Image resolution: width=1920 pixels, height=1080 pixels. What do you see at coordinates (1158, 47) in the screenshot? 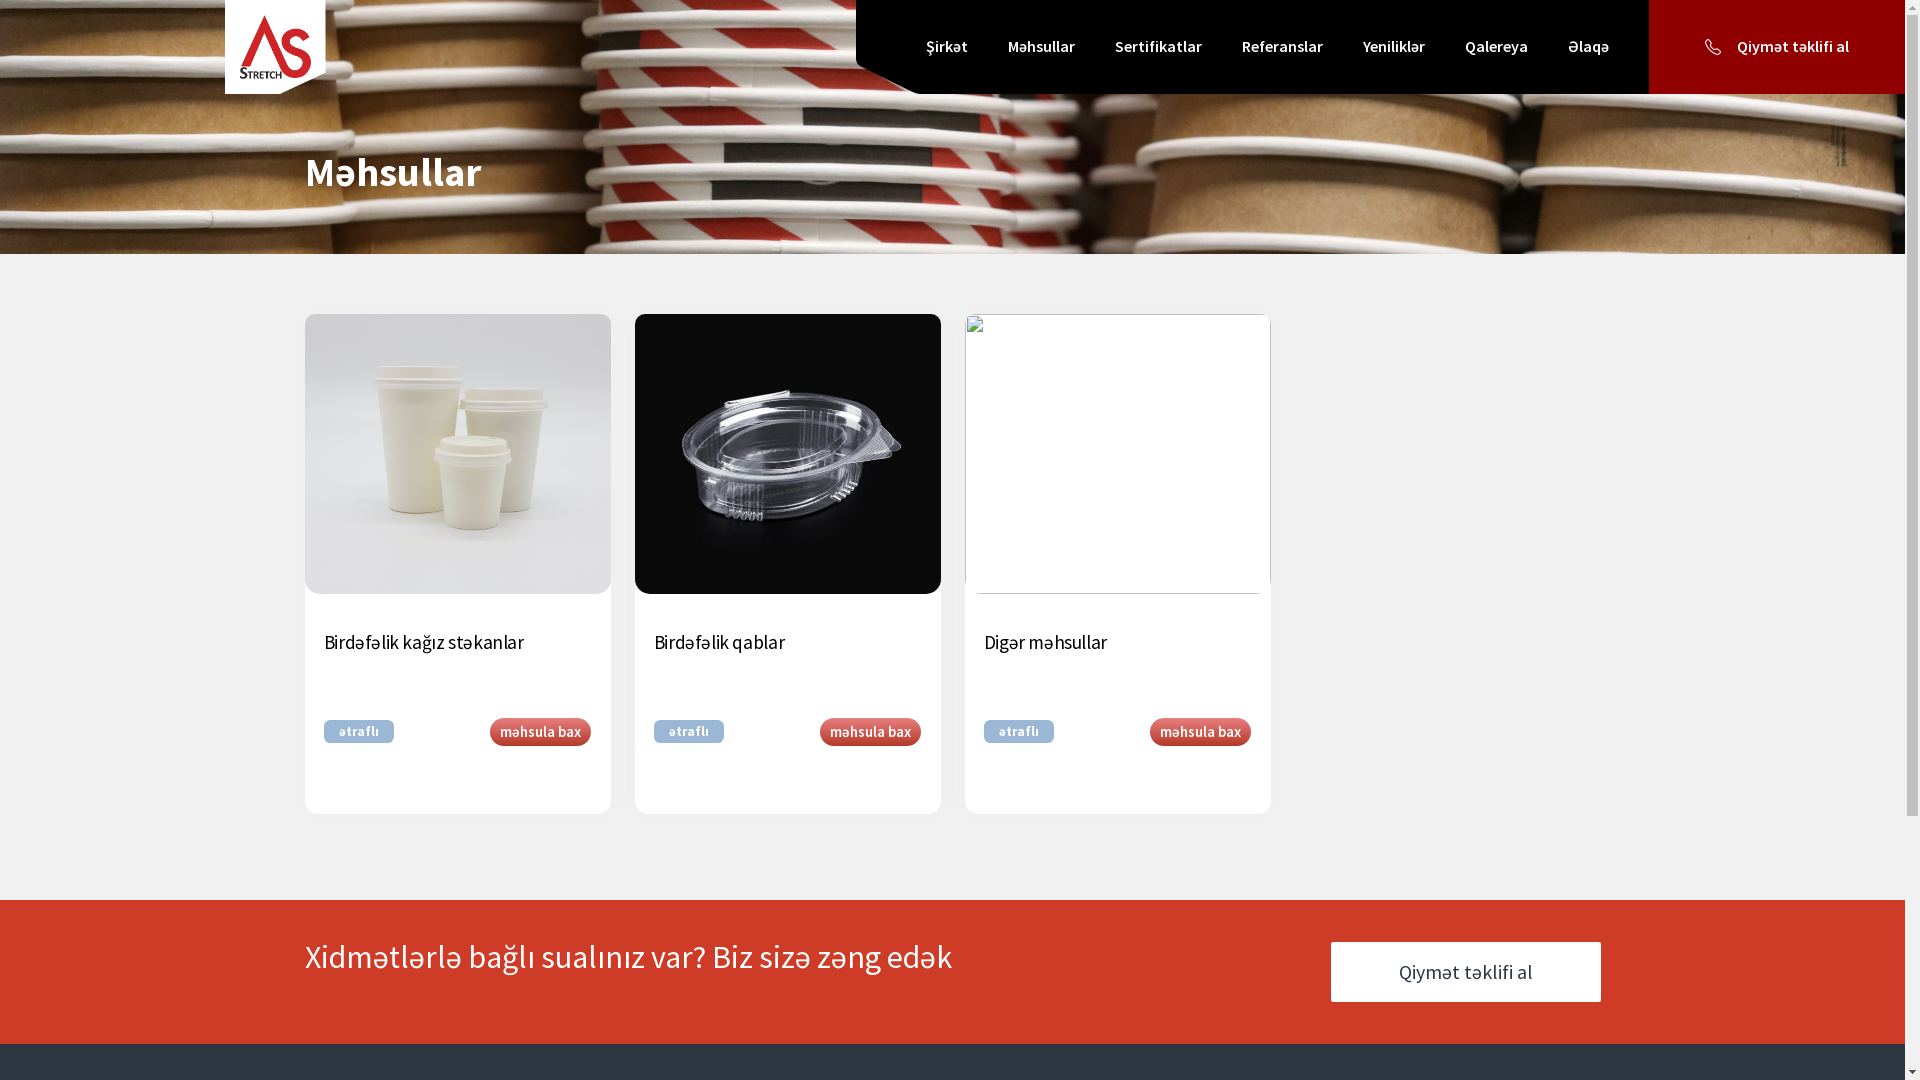
I see `Sertifikatlar` at bounding box center [1158, 47].